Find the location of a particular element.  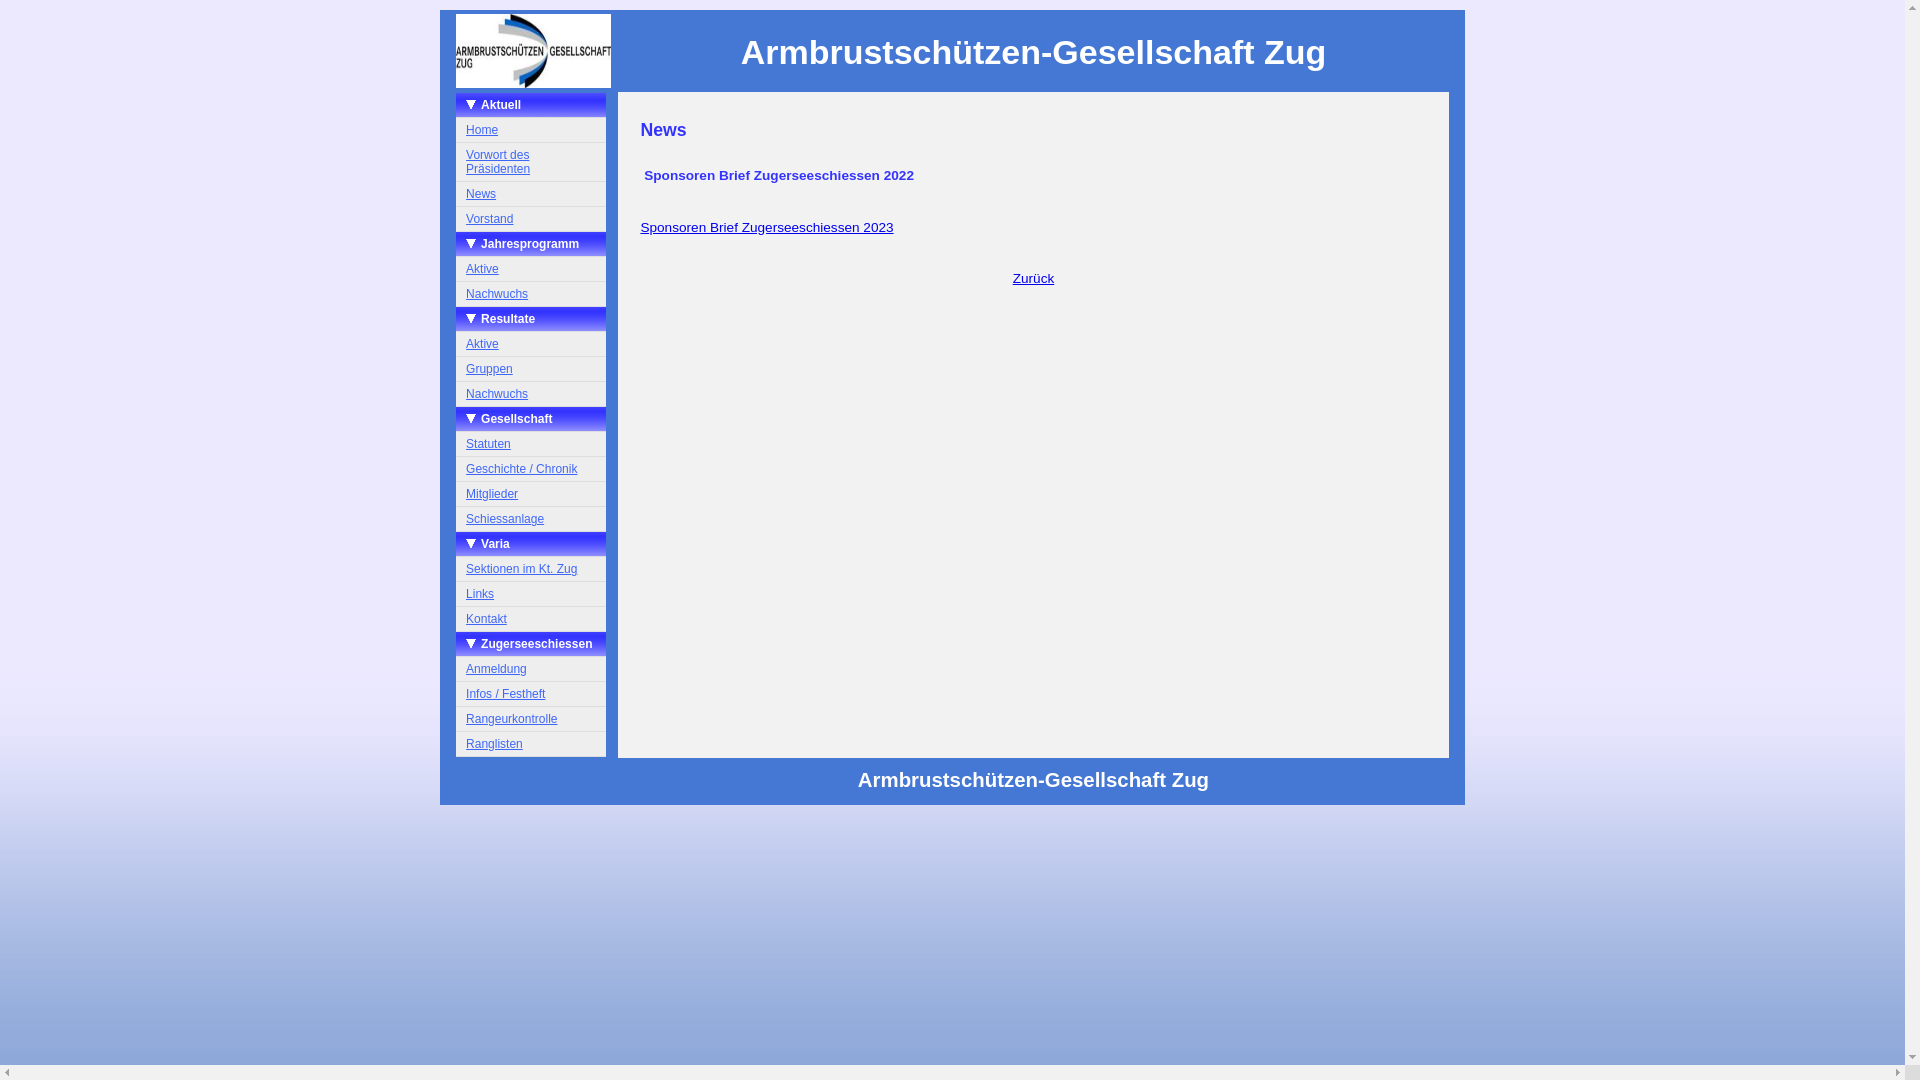

Sektionen im Kt. Zug is located at coordinates (531, 570).